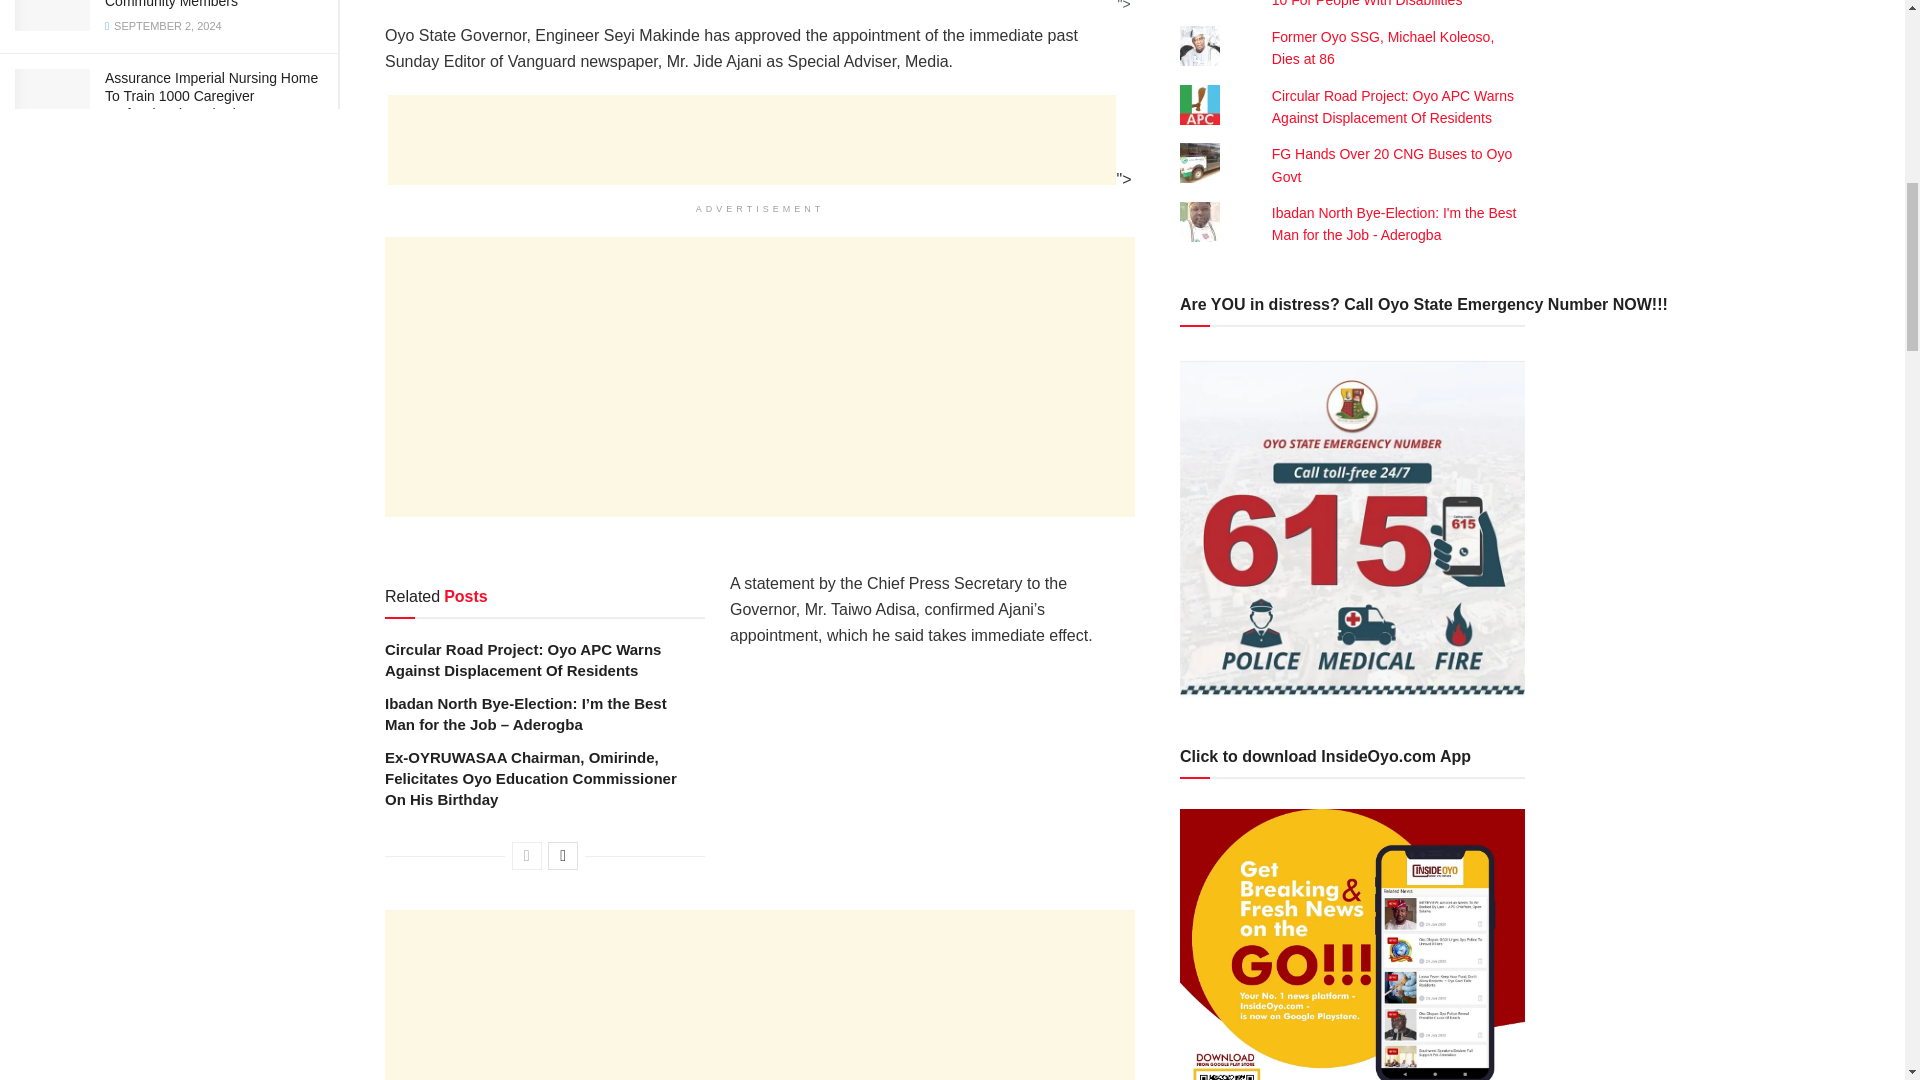  I want to click on Previous, so click(526, 856).